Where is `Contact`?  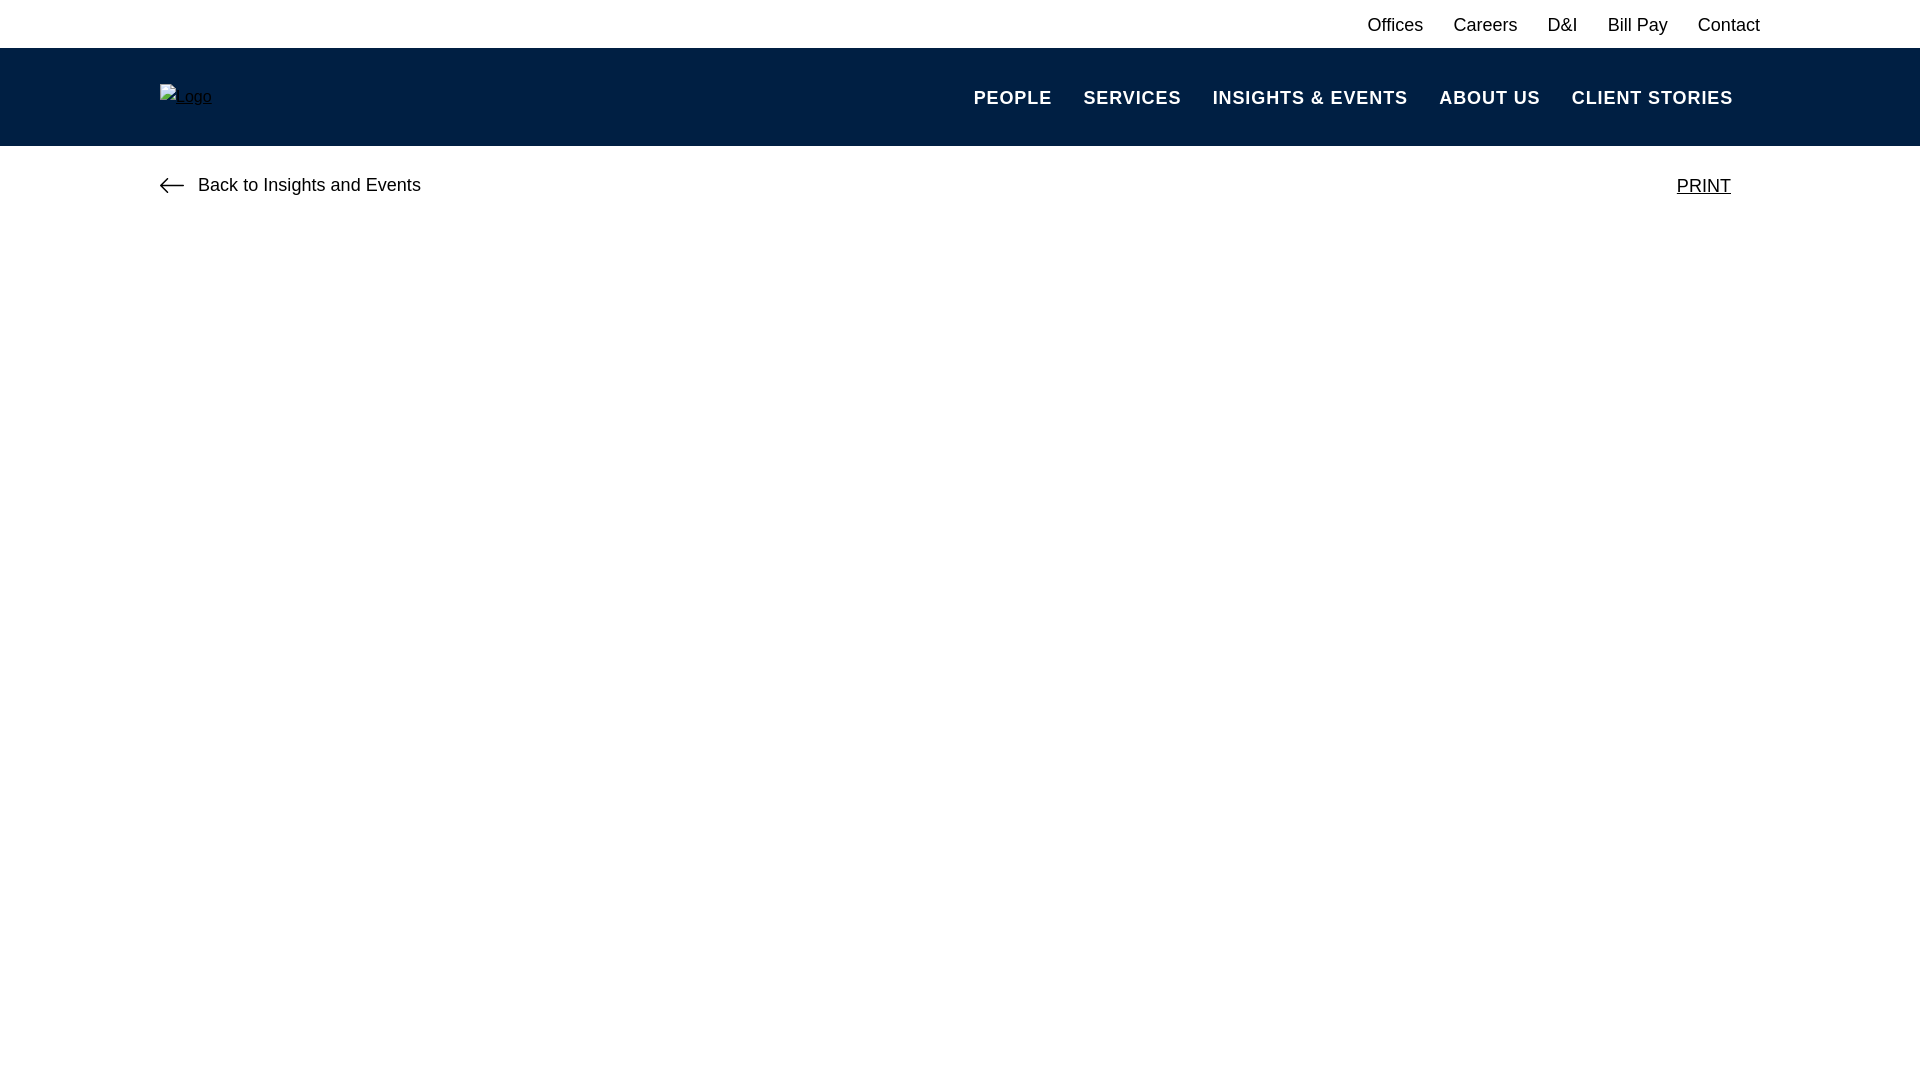 Contact is located at coordinates (1728, 24).